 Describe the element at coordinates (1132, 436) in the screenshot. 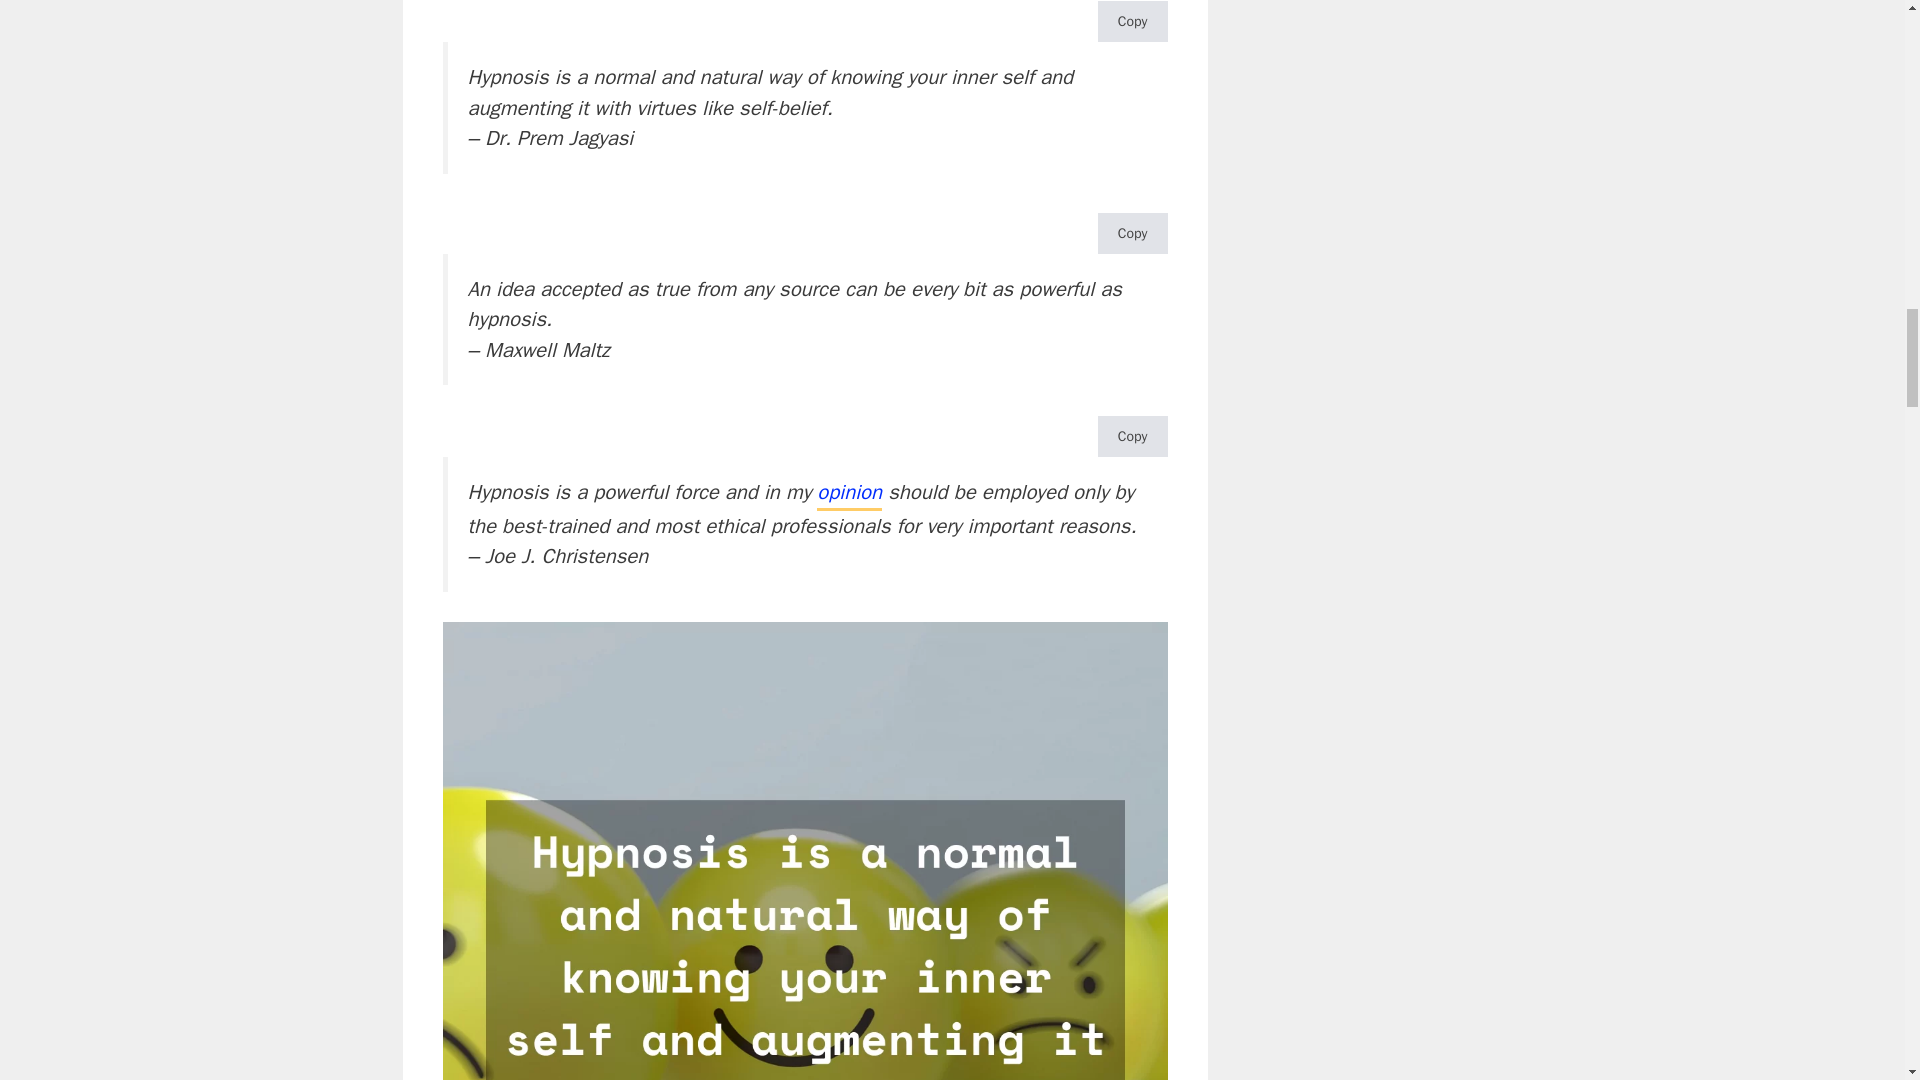

I see `Copy` at that location.